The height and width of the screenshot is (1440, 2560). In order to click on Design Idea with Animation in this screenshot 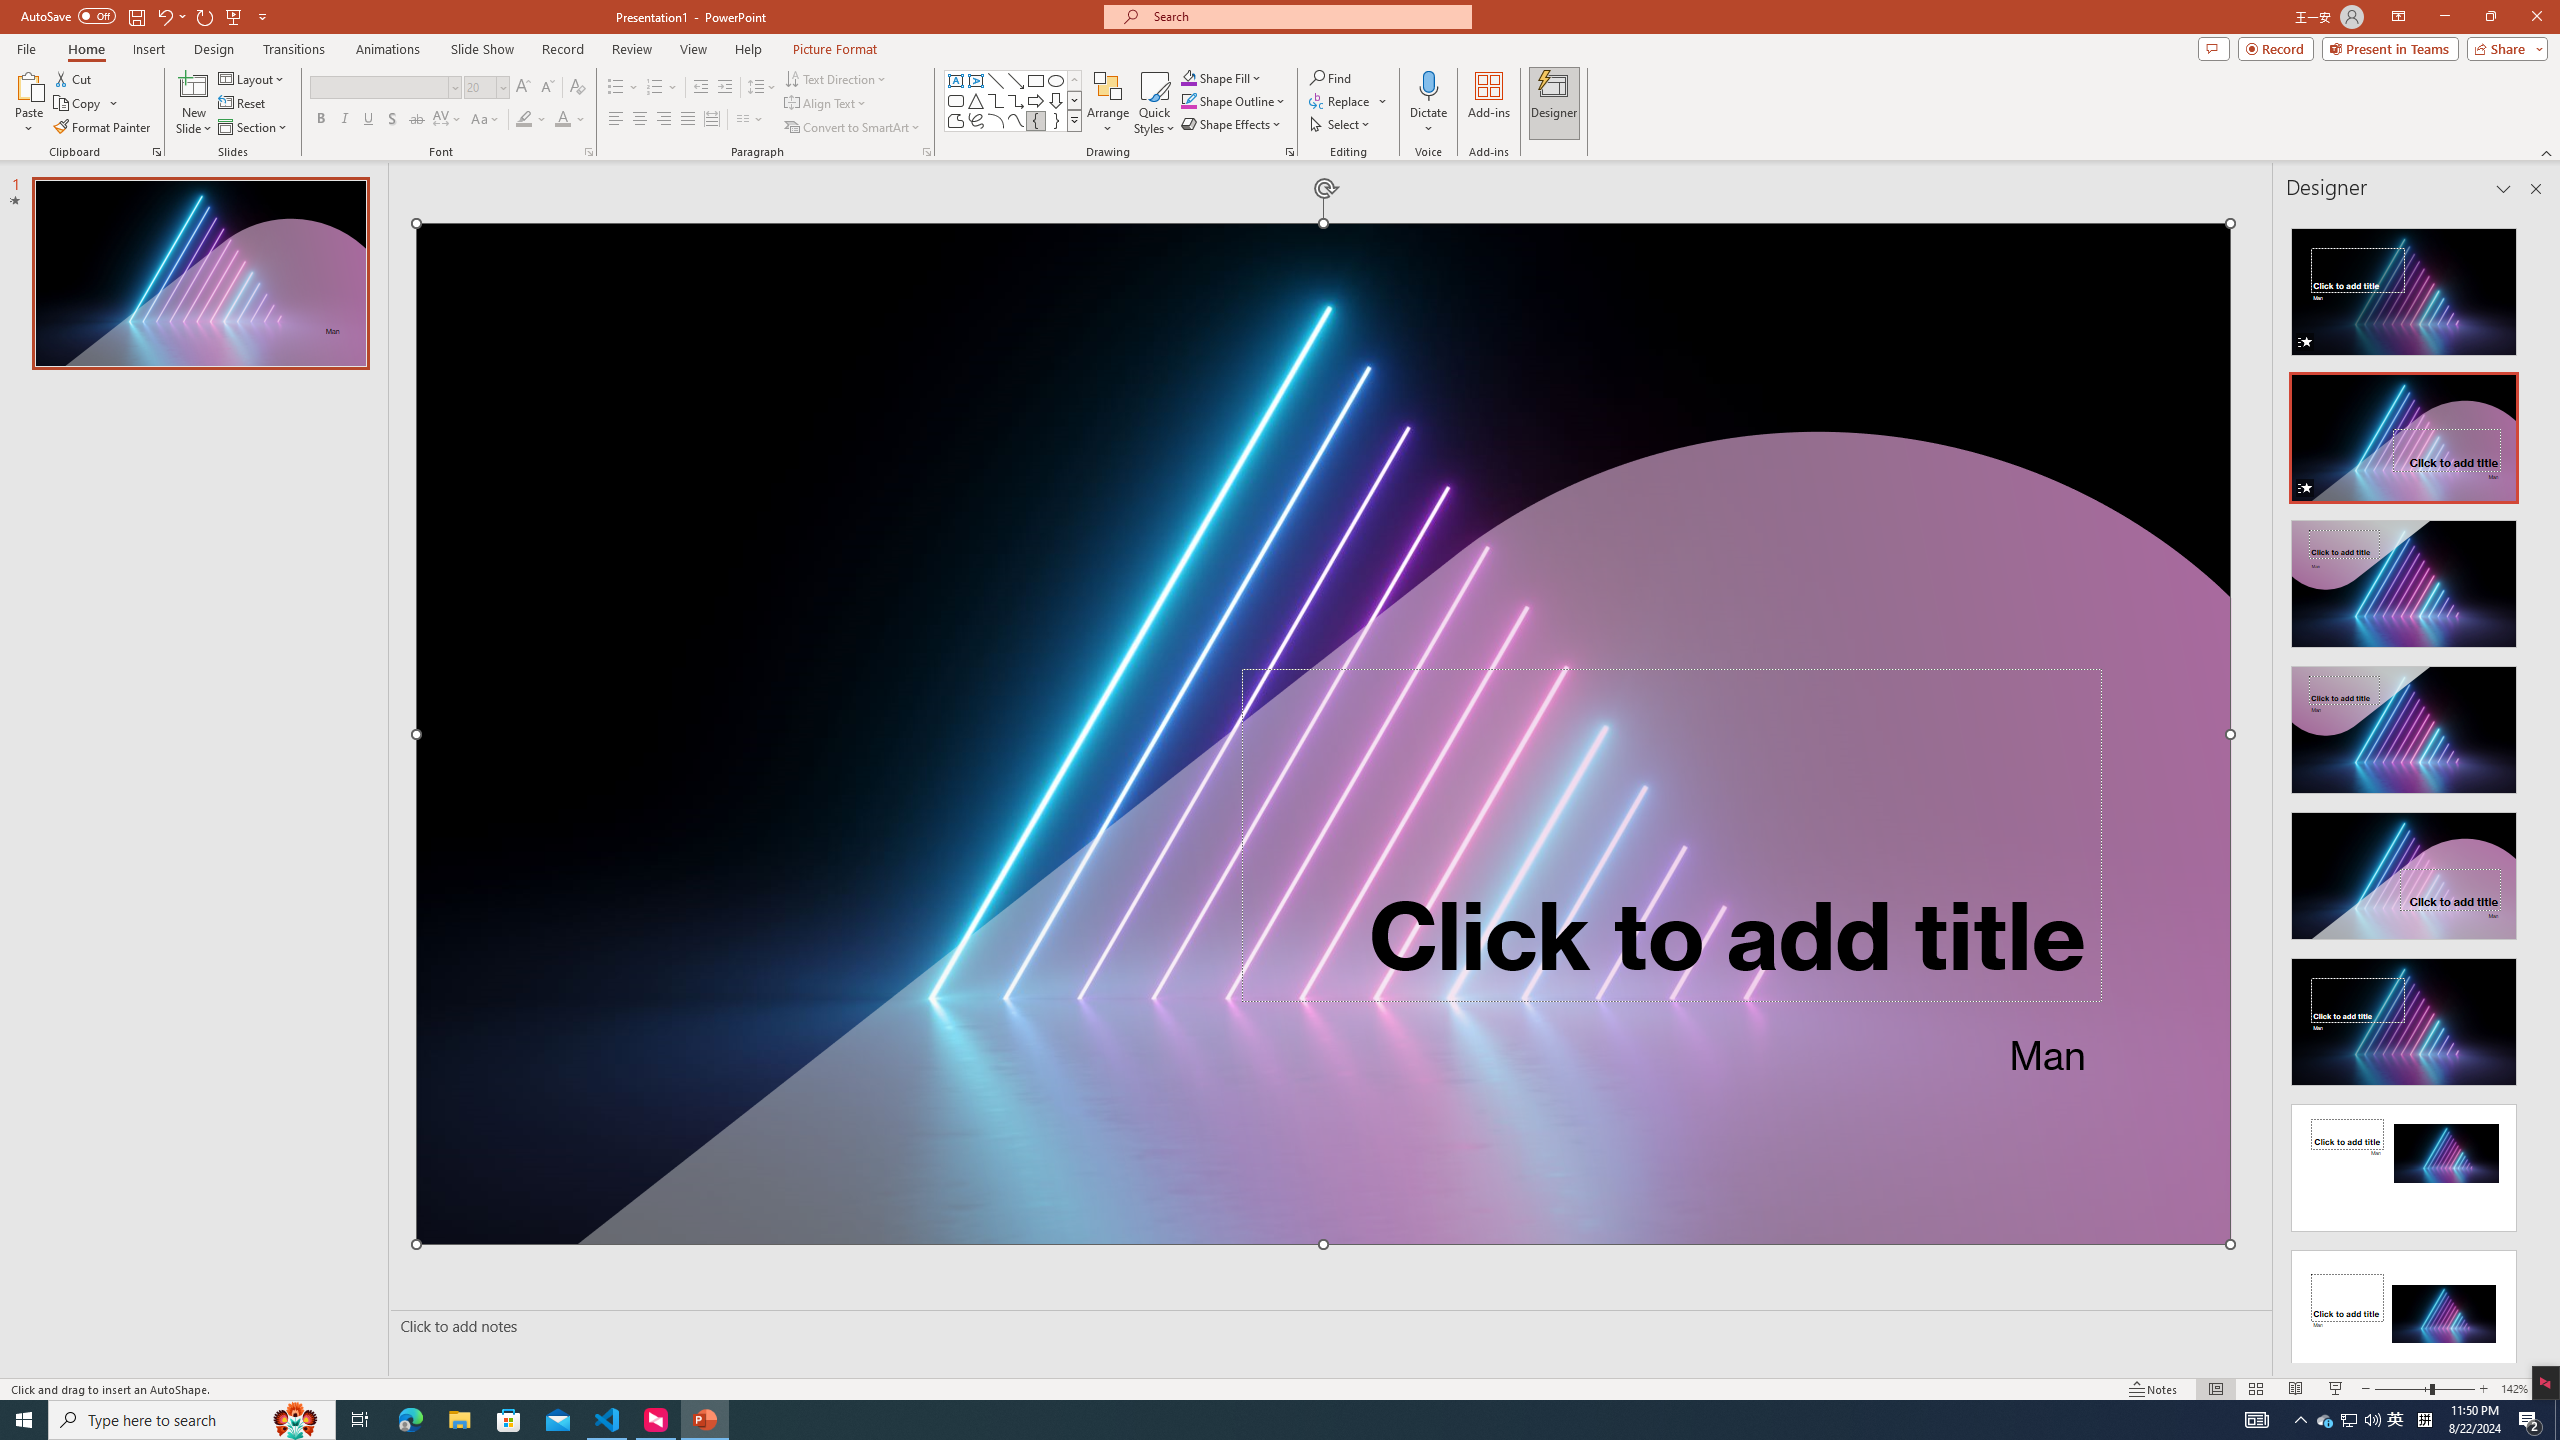, I will do `click(2404, 432)`.